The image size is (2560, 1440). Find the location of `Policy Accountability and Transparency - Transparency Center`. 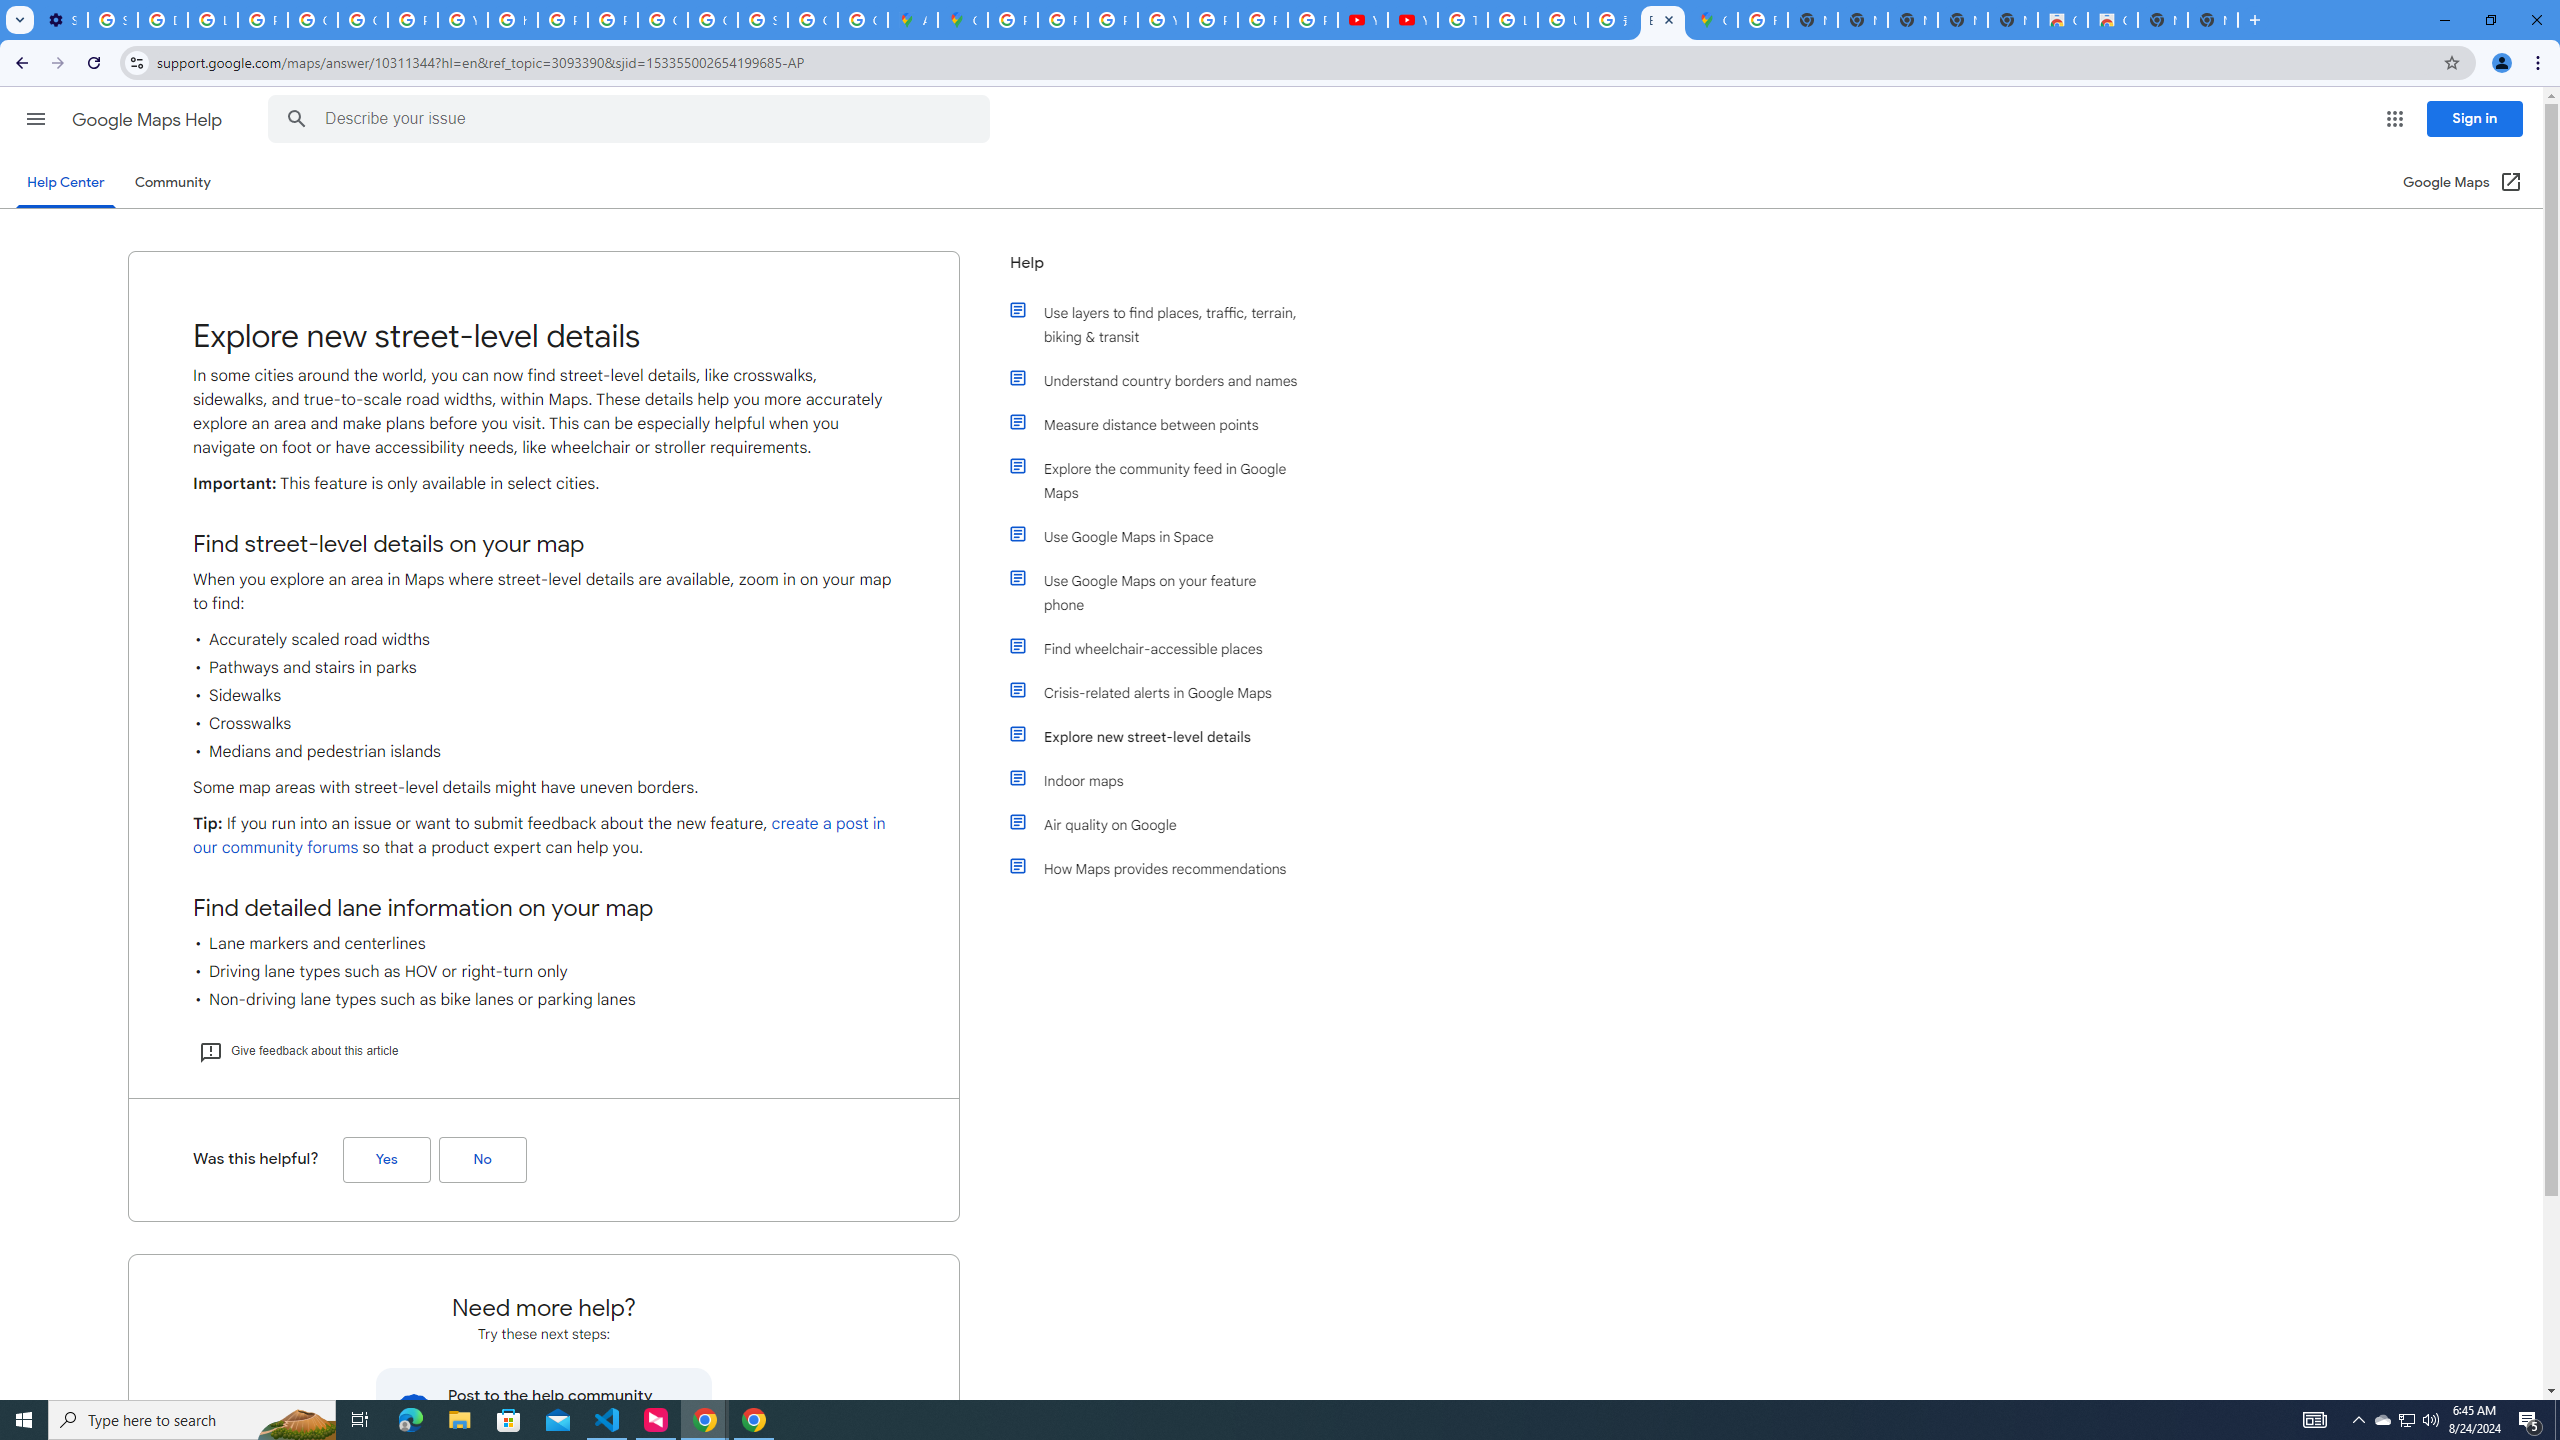

Policy Accountability and Transparency - Transparency Center is located at coordinates (1012, 20).